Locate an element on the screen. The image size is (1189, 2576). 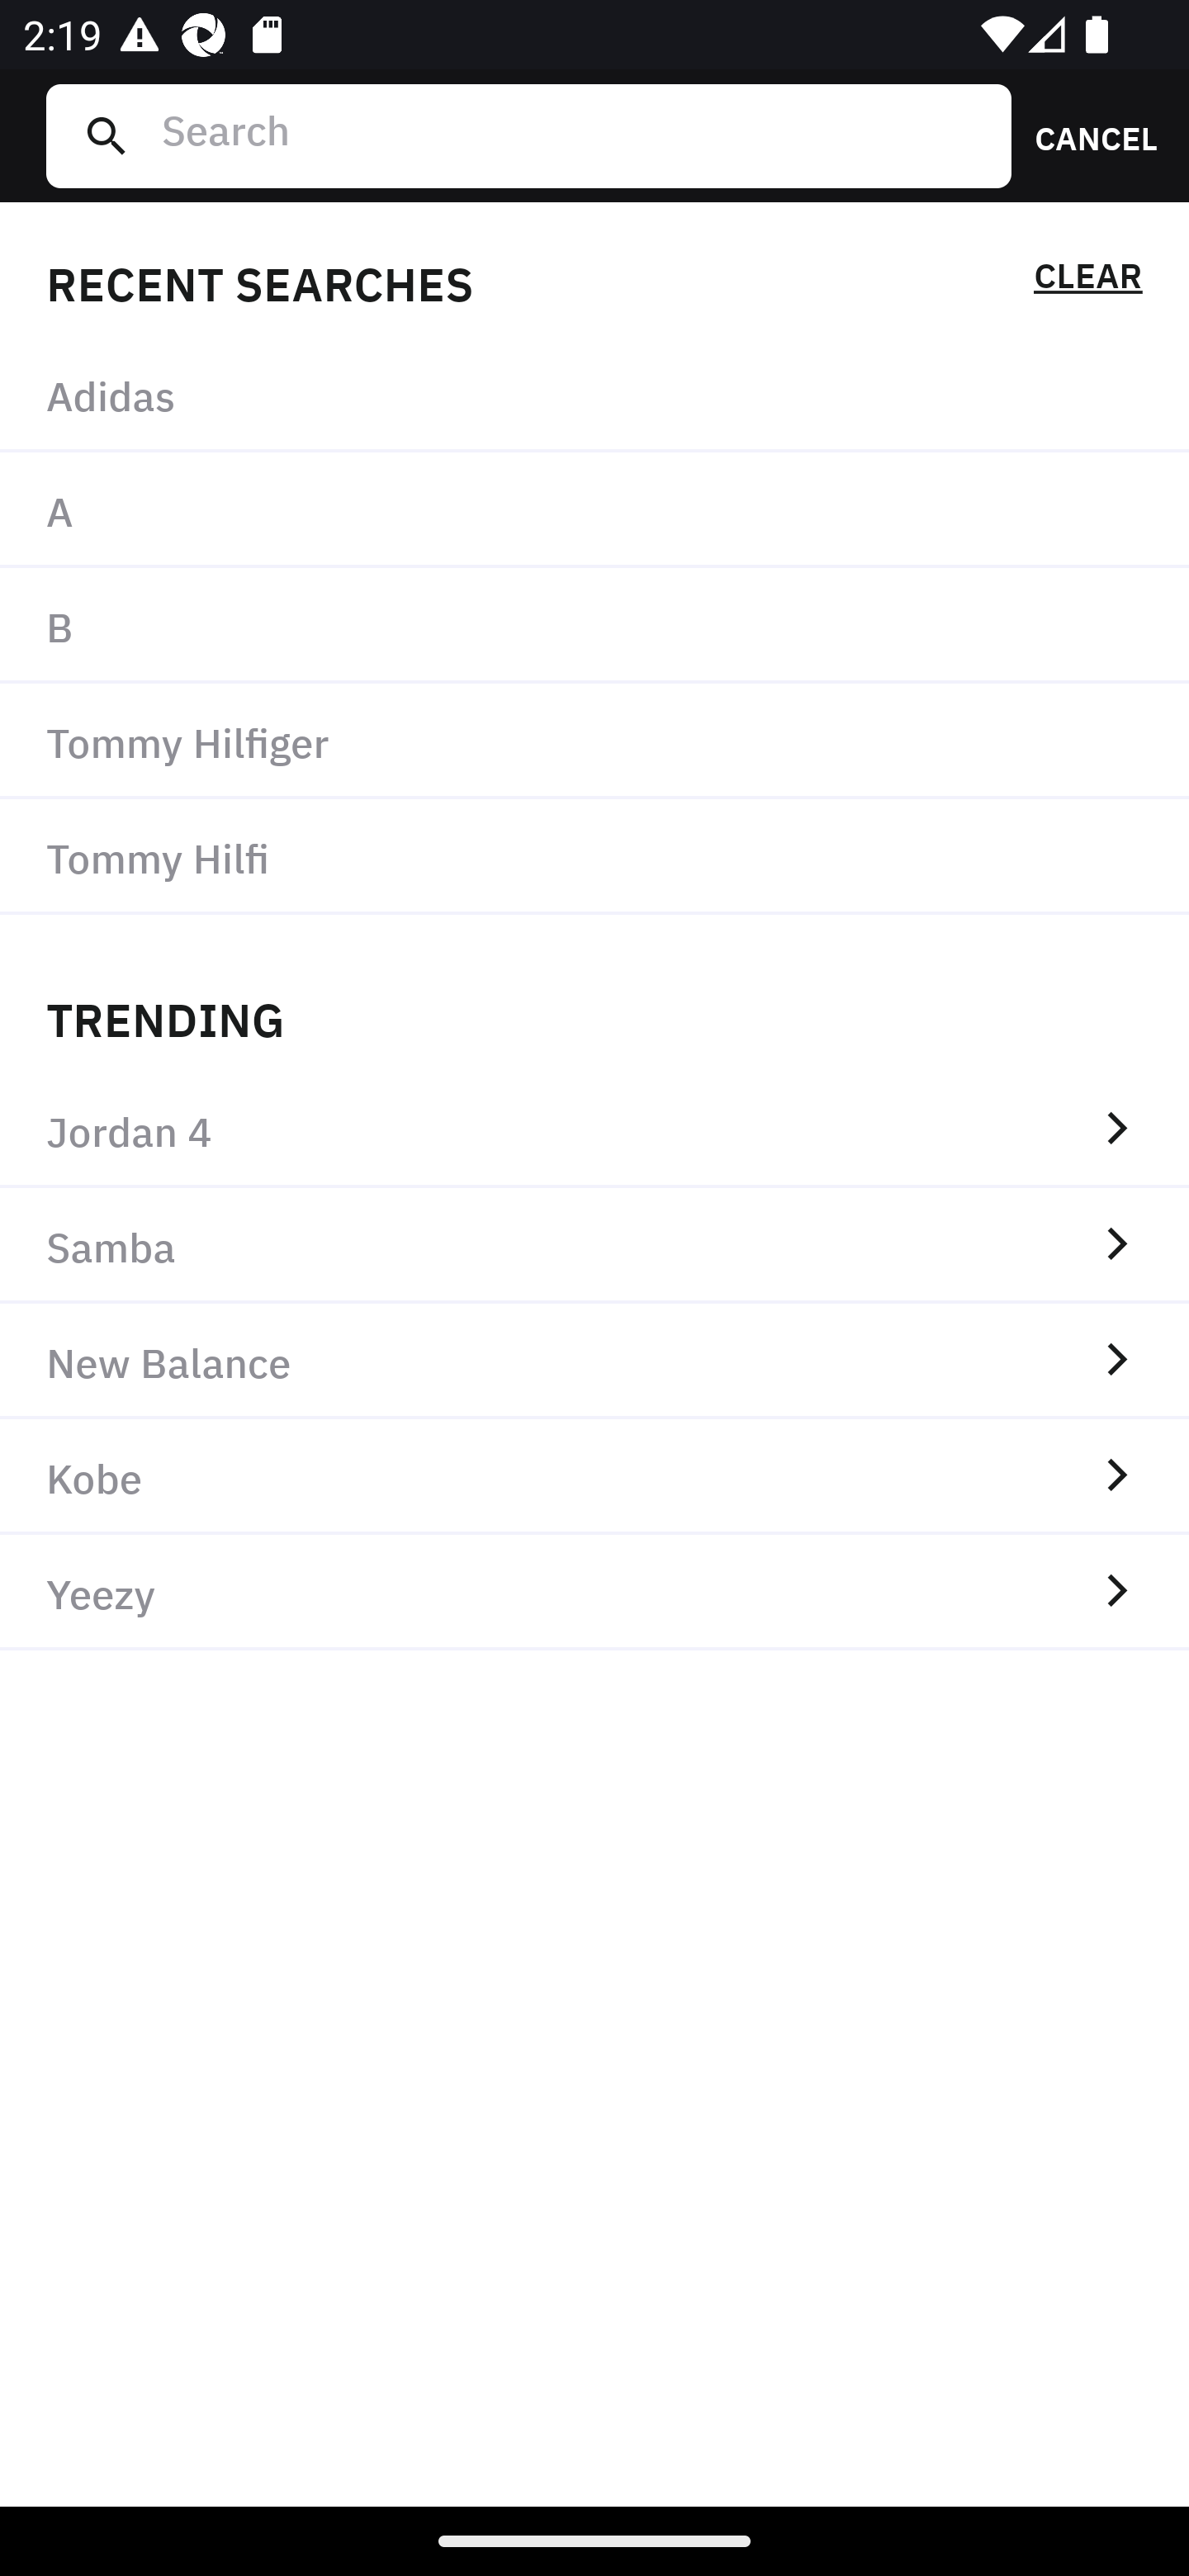
Samba  is located at coordinates (594, 1245).